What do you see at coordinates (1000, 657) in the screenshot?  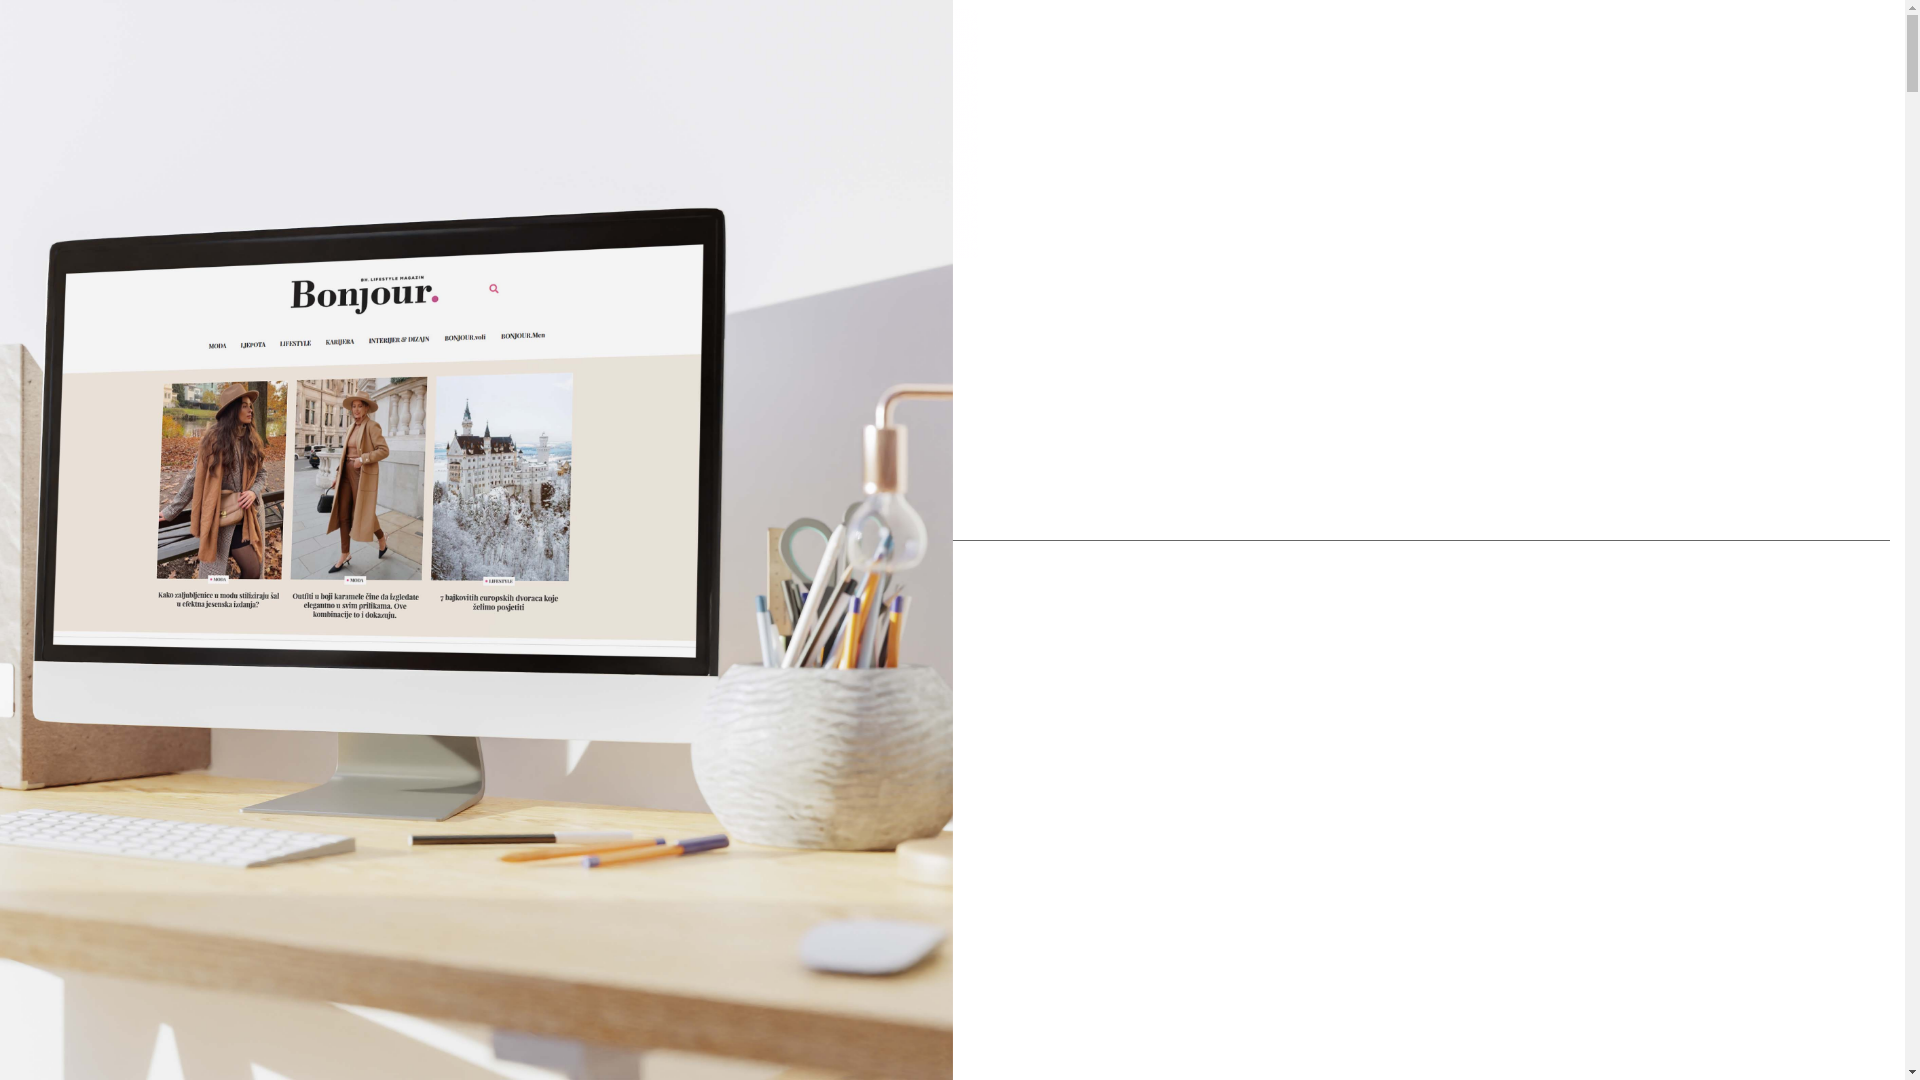 I see `Stilski savjeti` at bounding box center [1000, 657].